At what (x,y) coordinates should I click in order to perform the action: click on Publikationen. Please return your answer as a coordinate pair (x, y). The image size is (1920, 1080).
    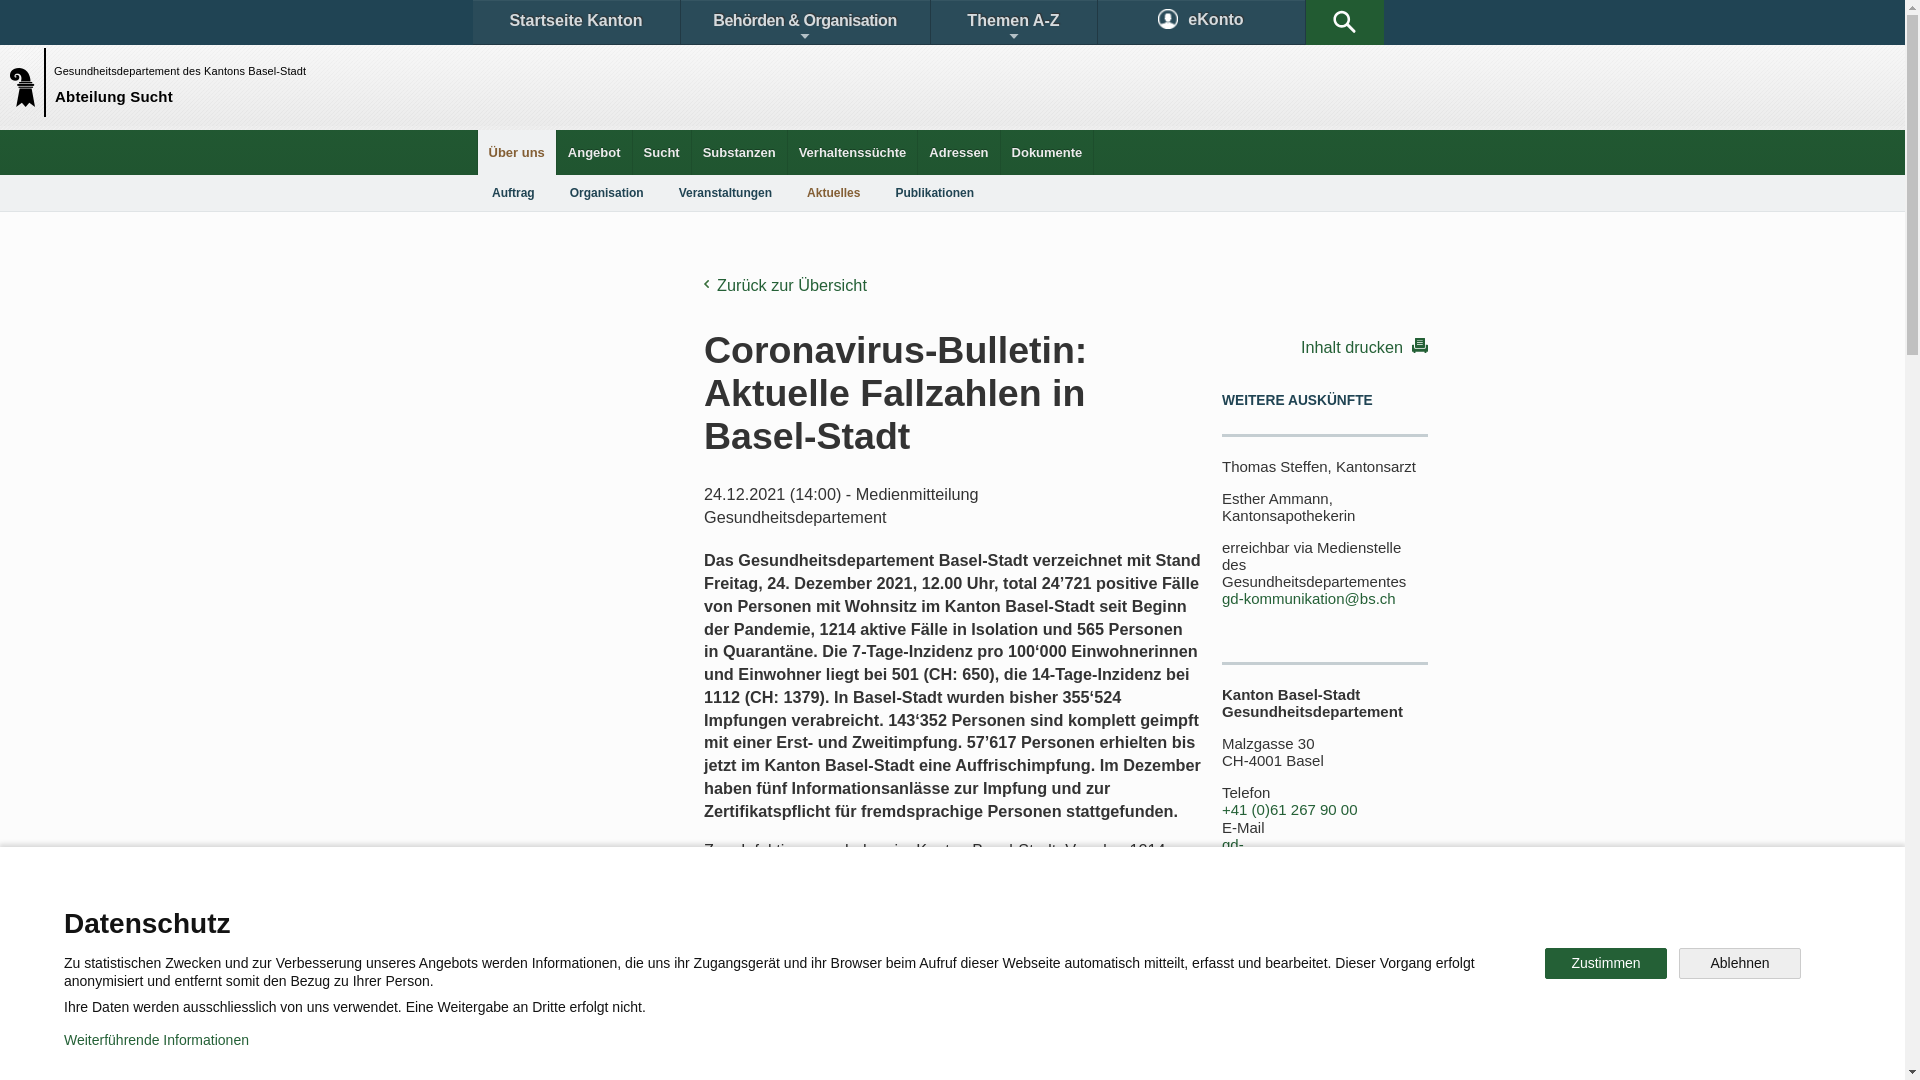
    Looking at the image, I should click on (1050, 914).